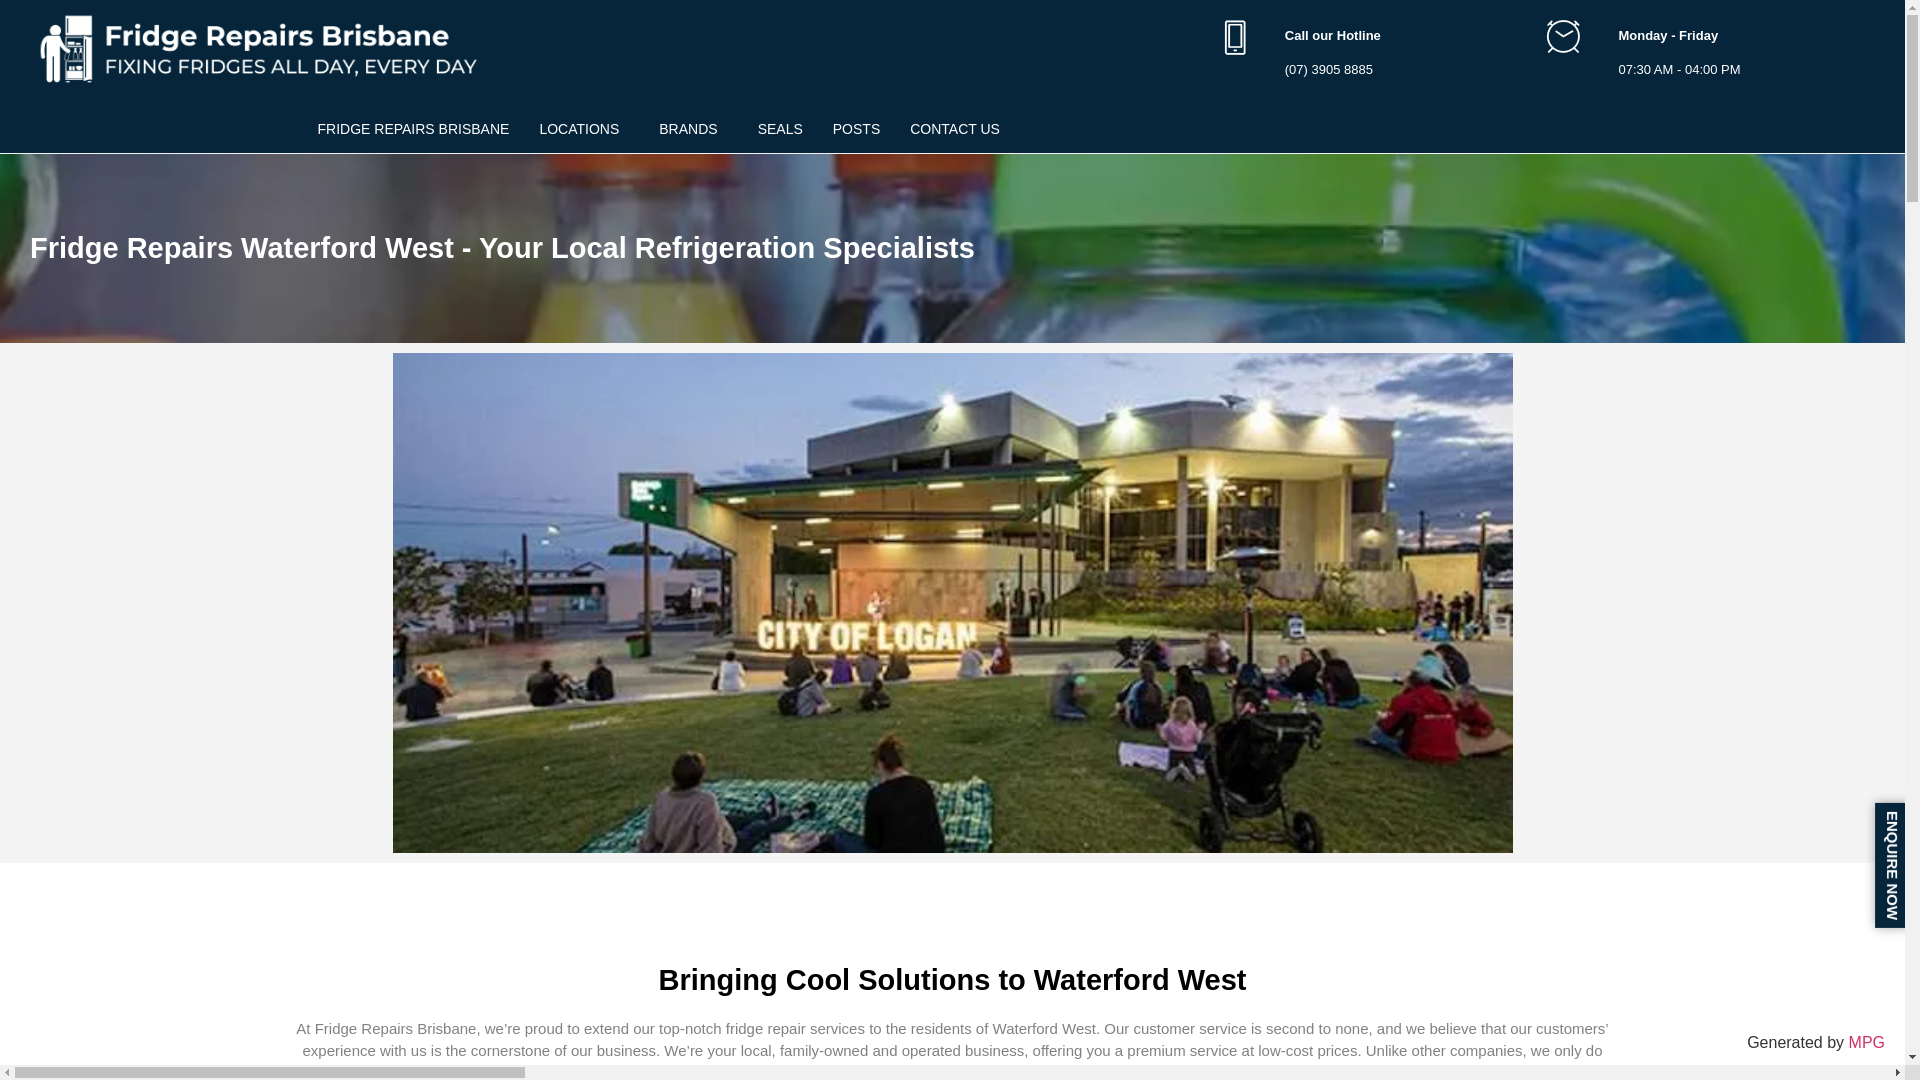  What do you see at coordinates (856, 128) in the screenshot?
I see `POSTS` at bounding box center [856, 128].